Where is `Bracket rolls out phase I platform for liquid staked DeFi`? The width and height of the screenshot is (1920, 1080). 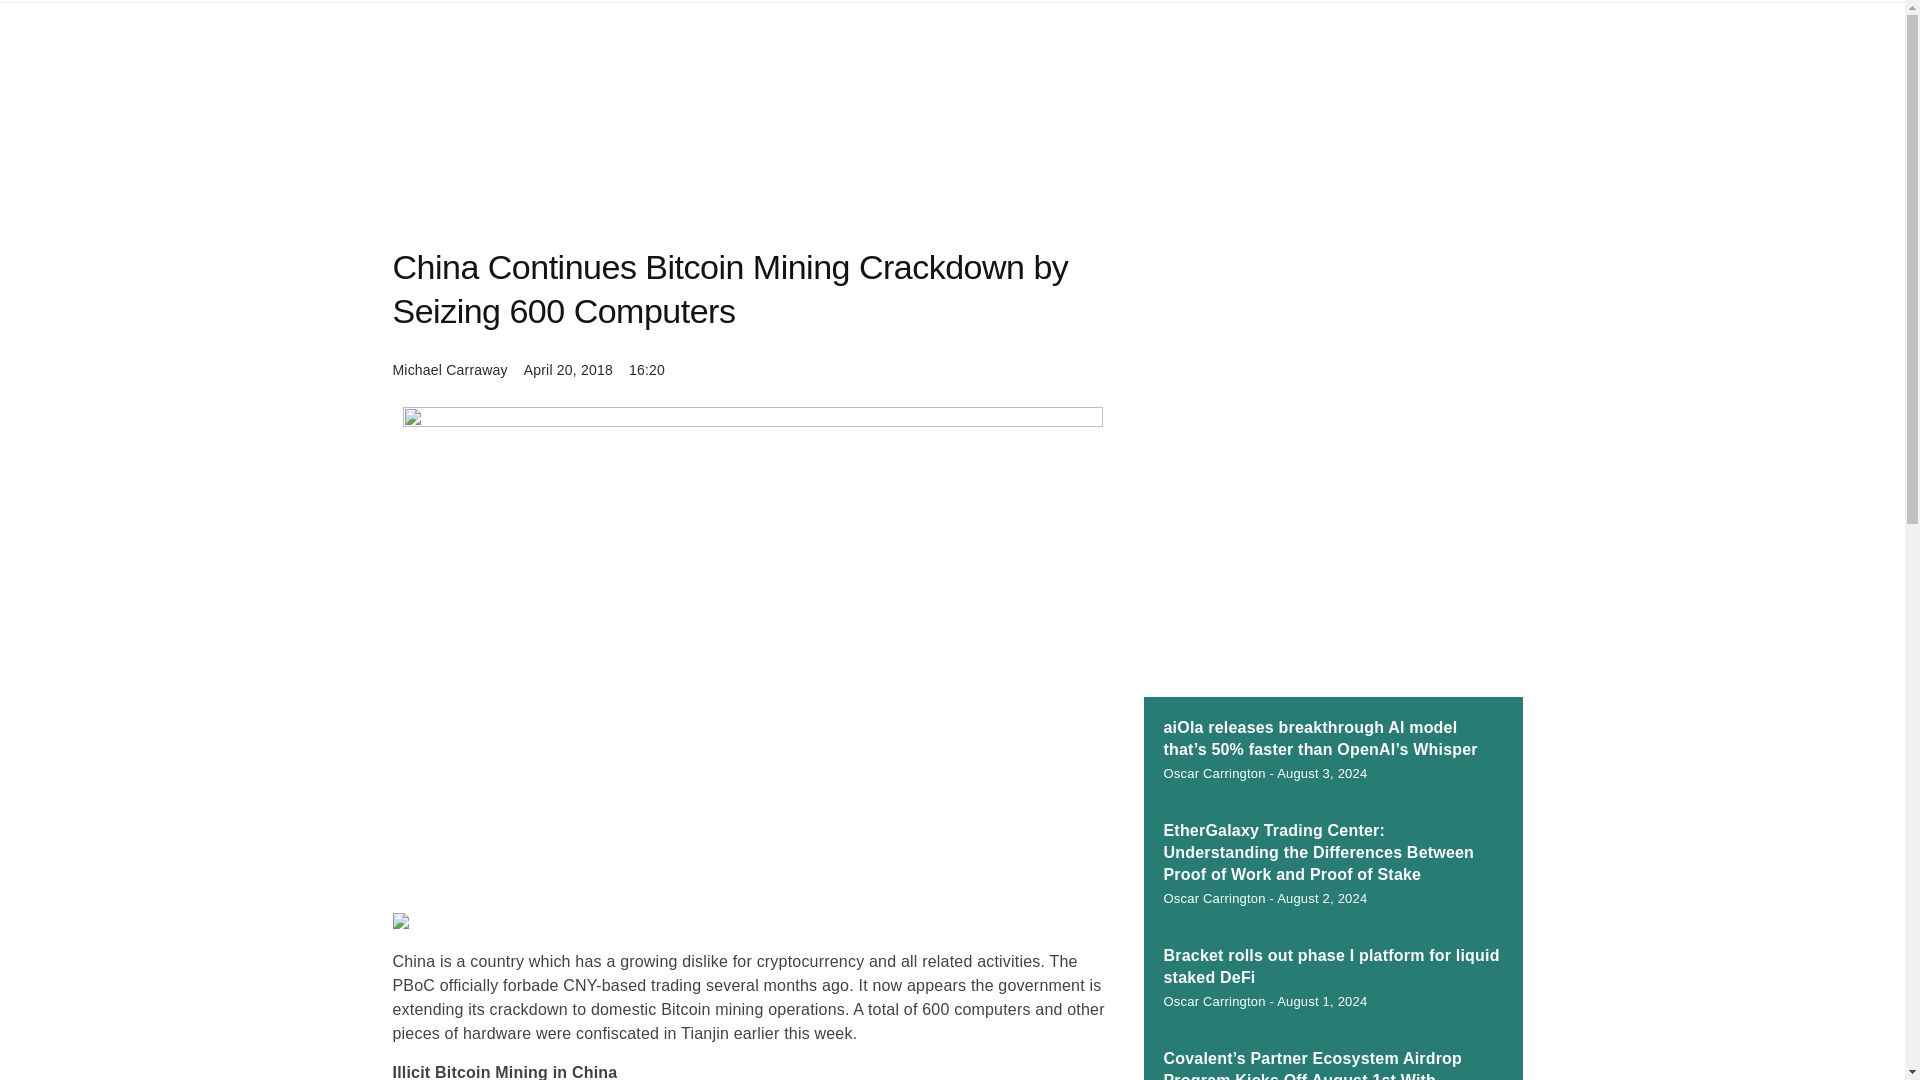 Bracket rolls out phase I platform for liquid staked DeFi is located at coordinates (1331, 966).